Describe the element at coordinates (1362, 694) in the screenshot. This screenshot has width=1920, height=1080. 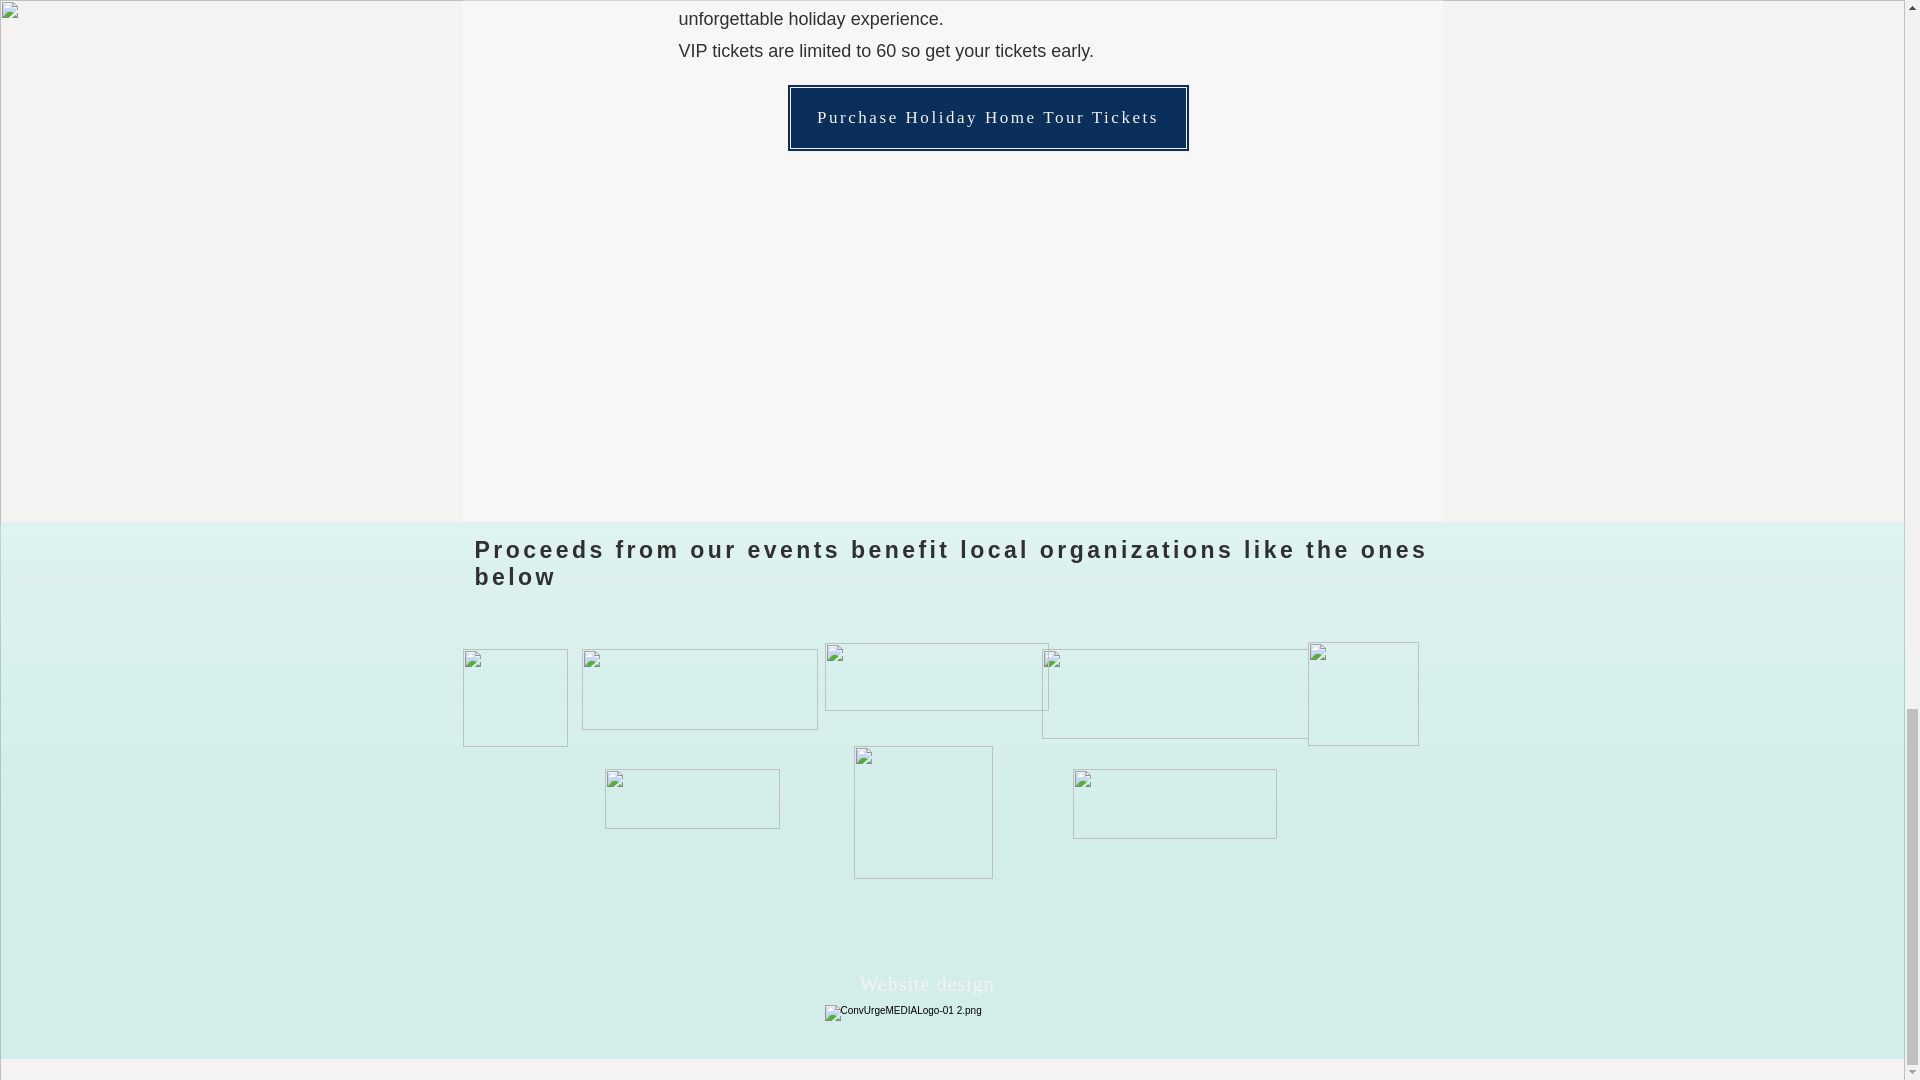
I see `PinellasHope-09.png` at that location.